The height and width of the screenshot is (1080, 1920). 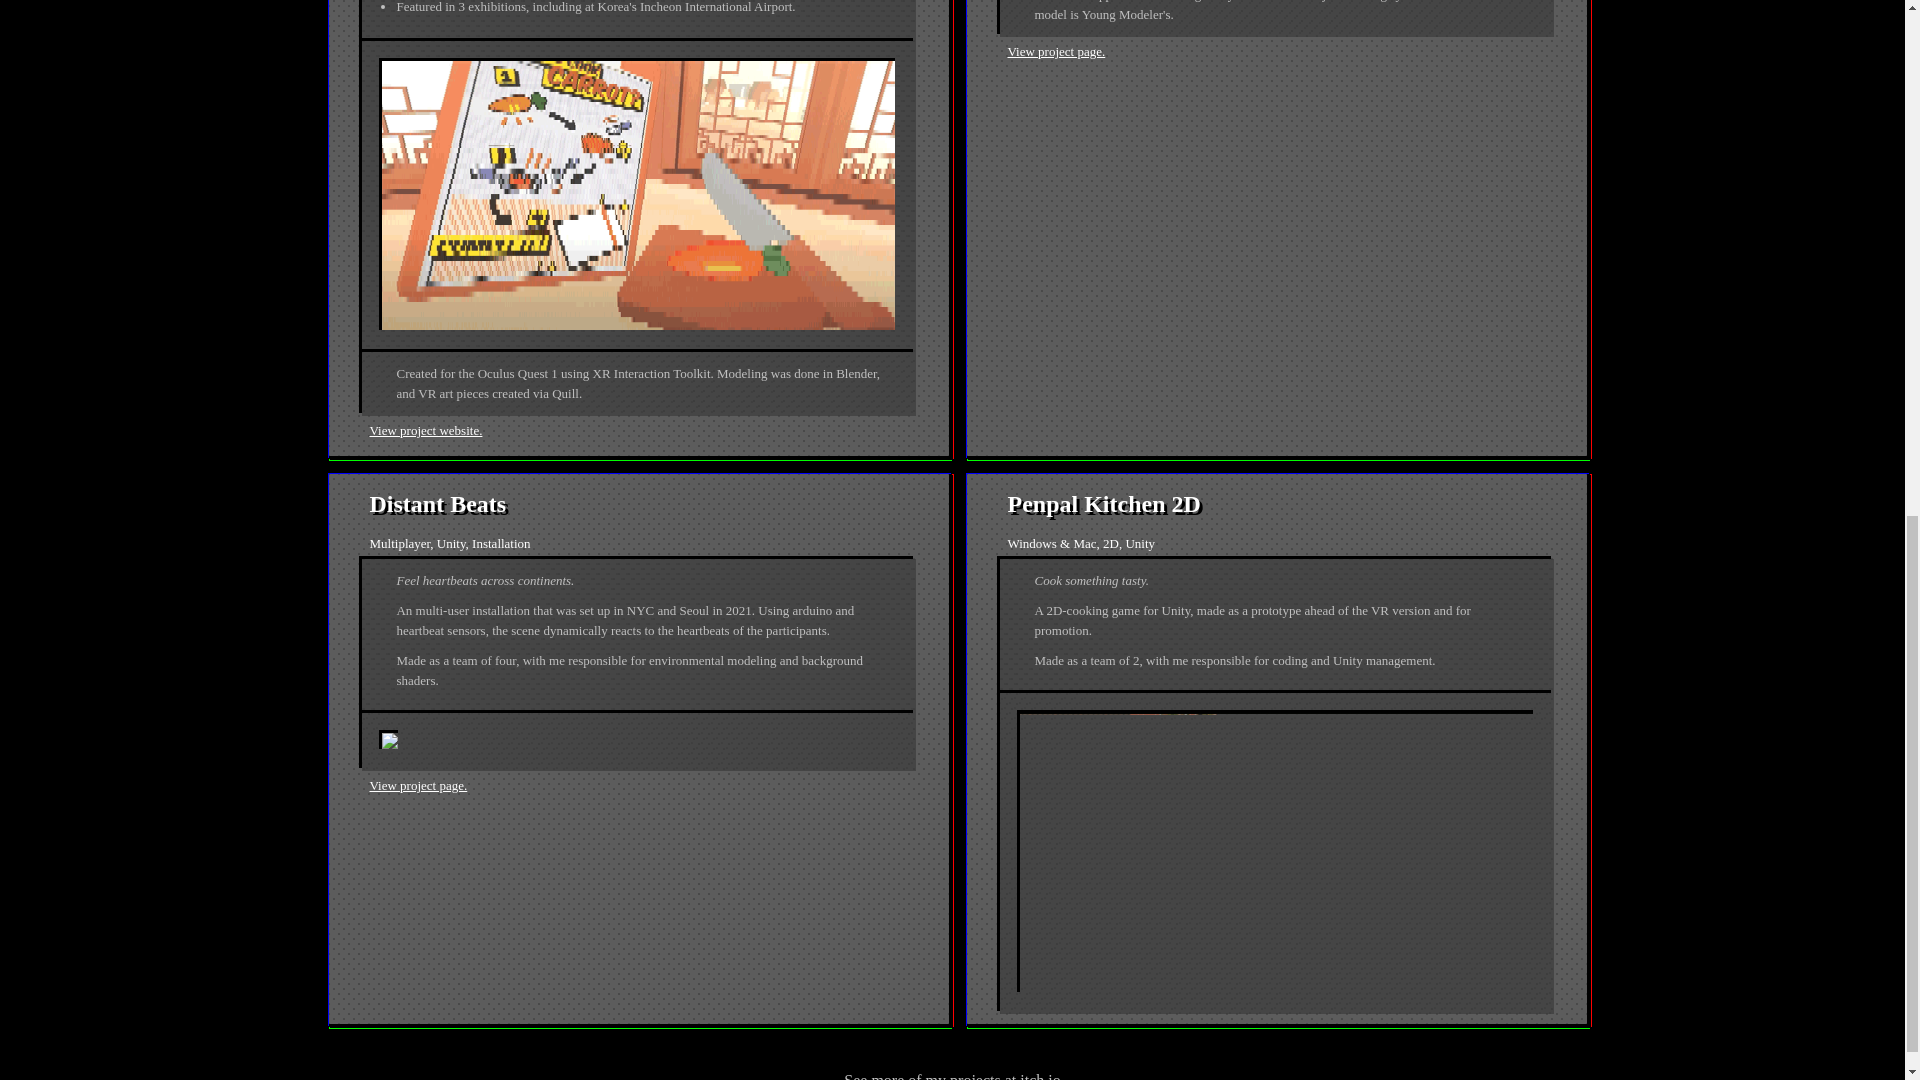 I want to click on View project page., so click(x=1056, y=52).